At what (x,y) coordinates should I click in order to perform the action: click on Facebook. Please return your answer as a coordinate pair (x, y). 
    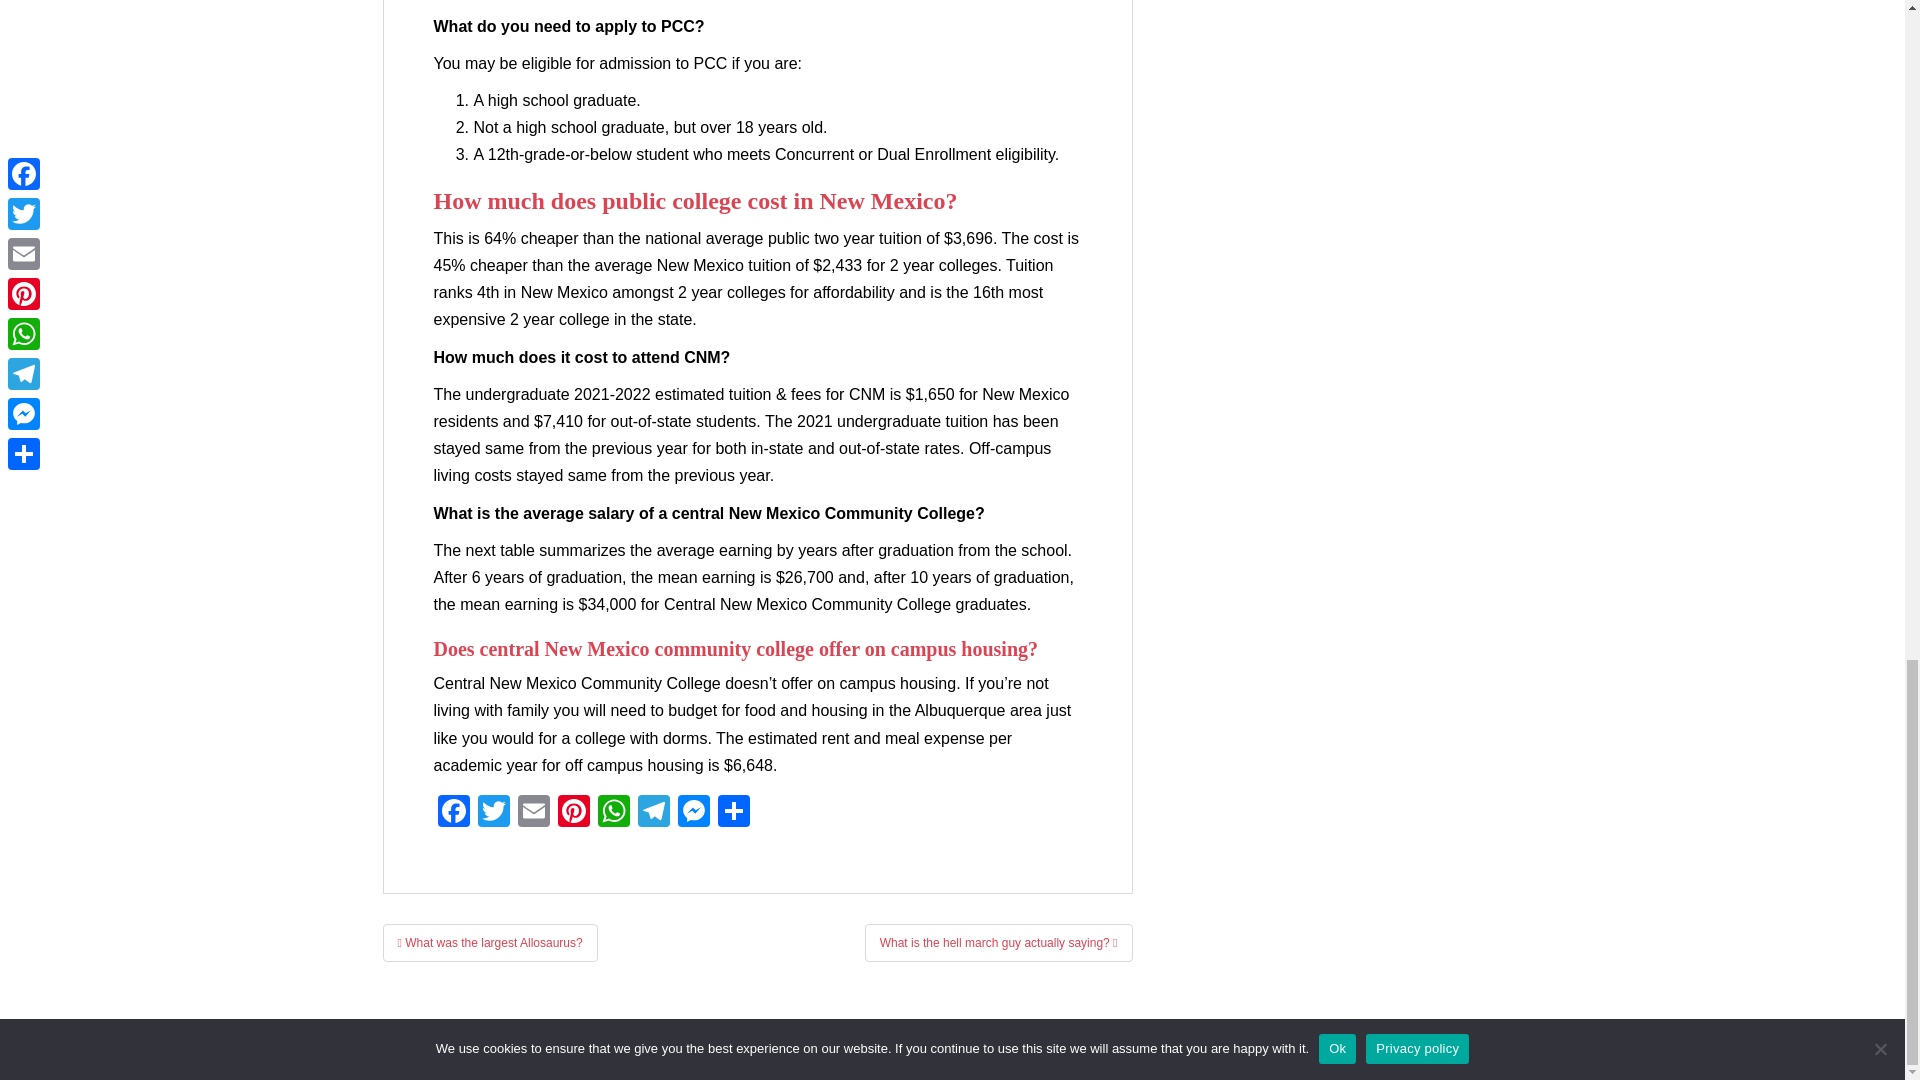
    Looking at the image, I should click on (454, 812).